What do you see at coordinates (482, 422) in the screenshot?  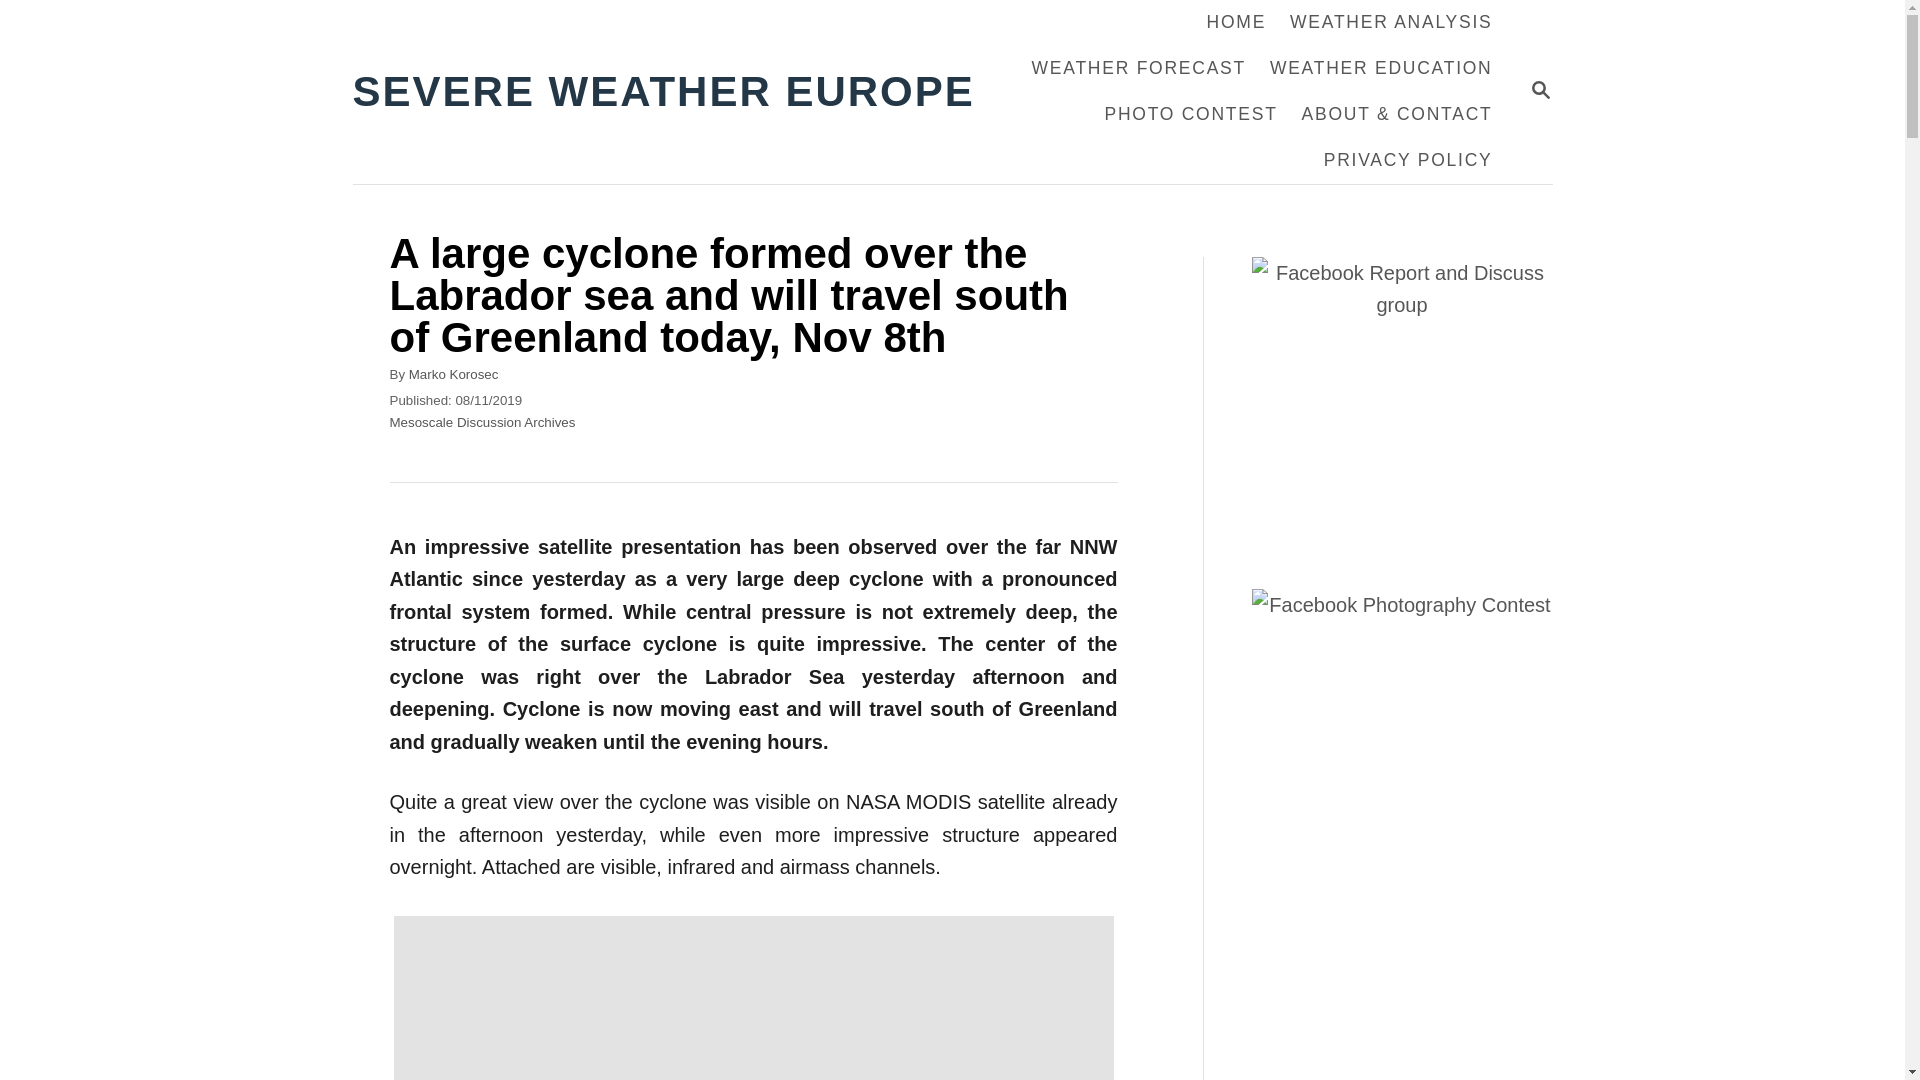 I see `PRIVACY POLICY` at bounding box center [482, 422].